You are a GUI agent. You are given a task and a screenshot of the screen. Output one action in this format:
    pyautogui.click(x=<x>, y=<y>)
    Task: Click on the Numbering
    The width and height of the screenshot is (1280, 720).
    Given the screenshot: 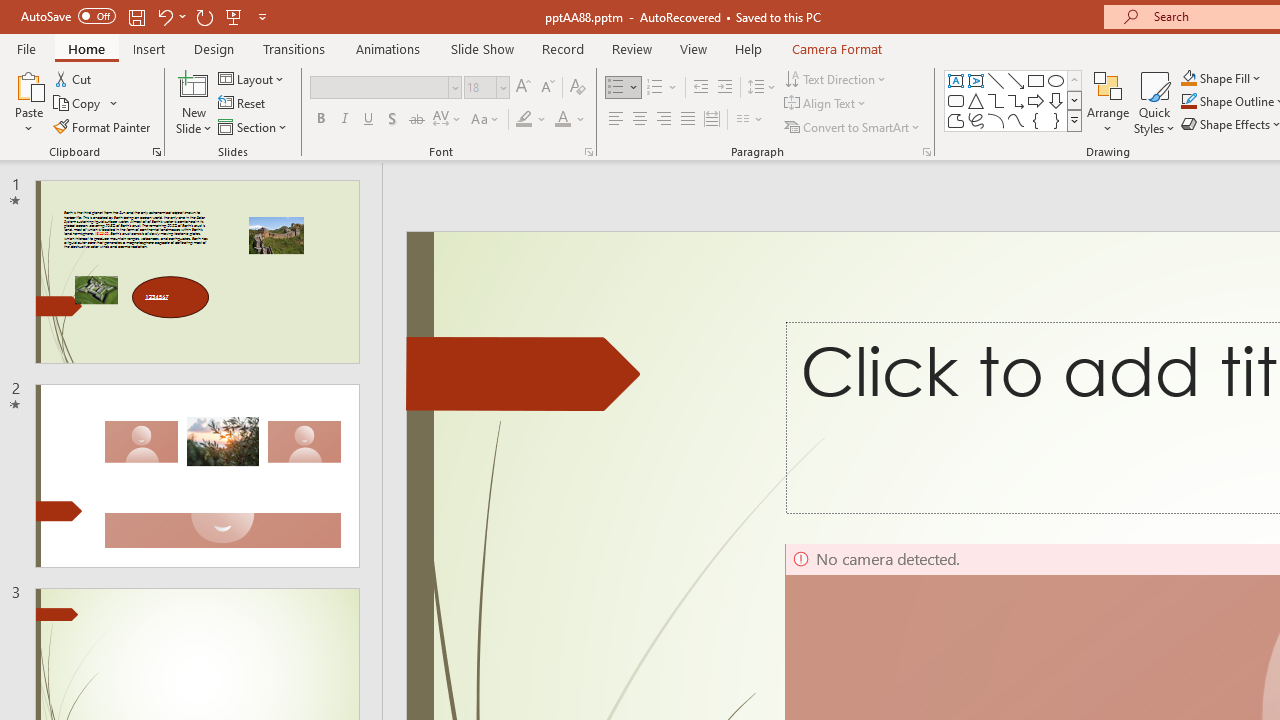 What is the action you would take?
    pyautogui.click(x=662, y=88)
    